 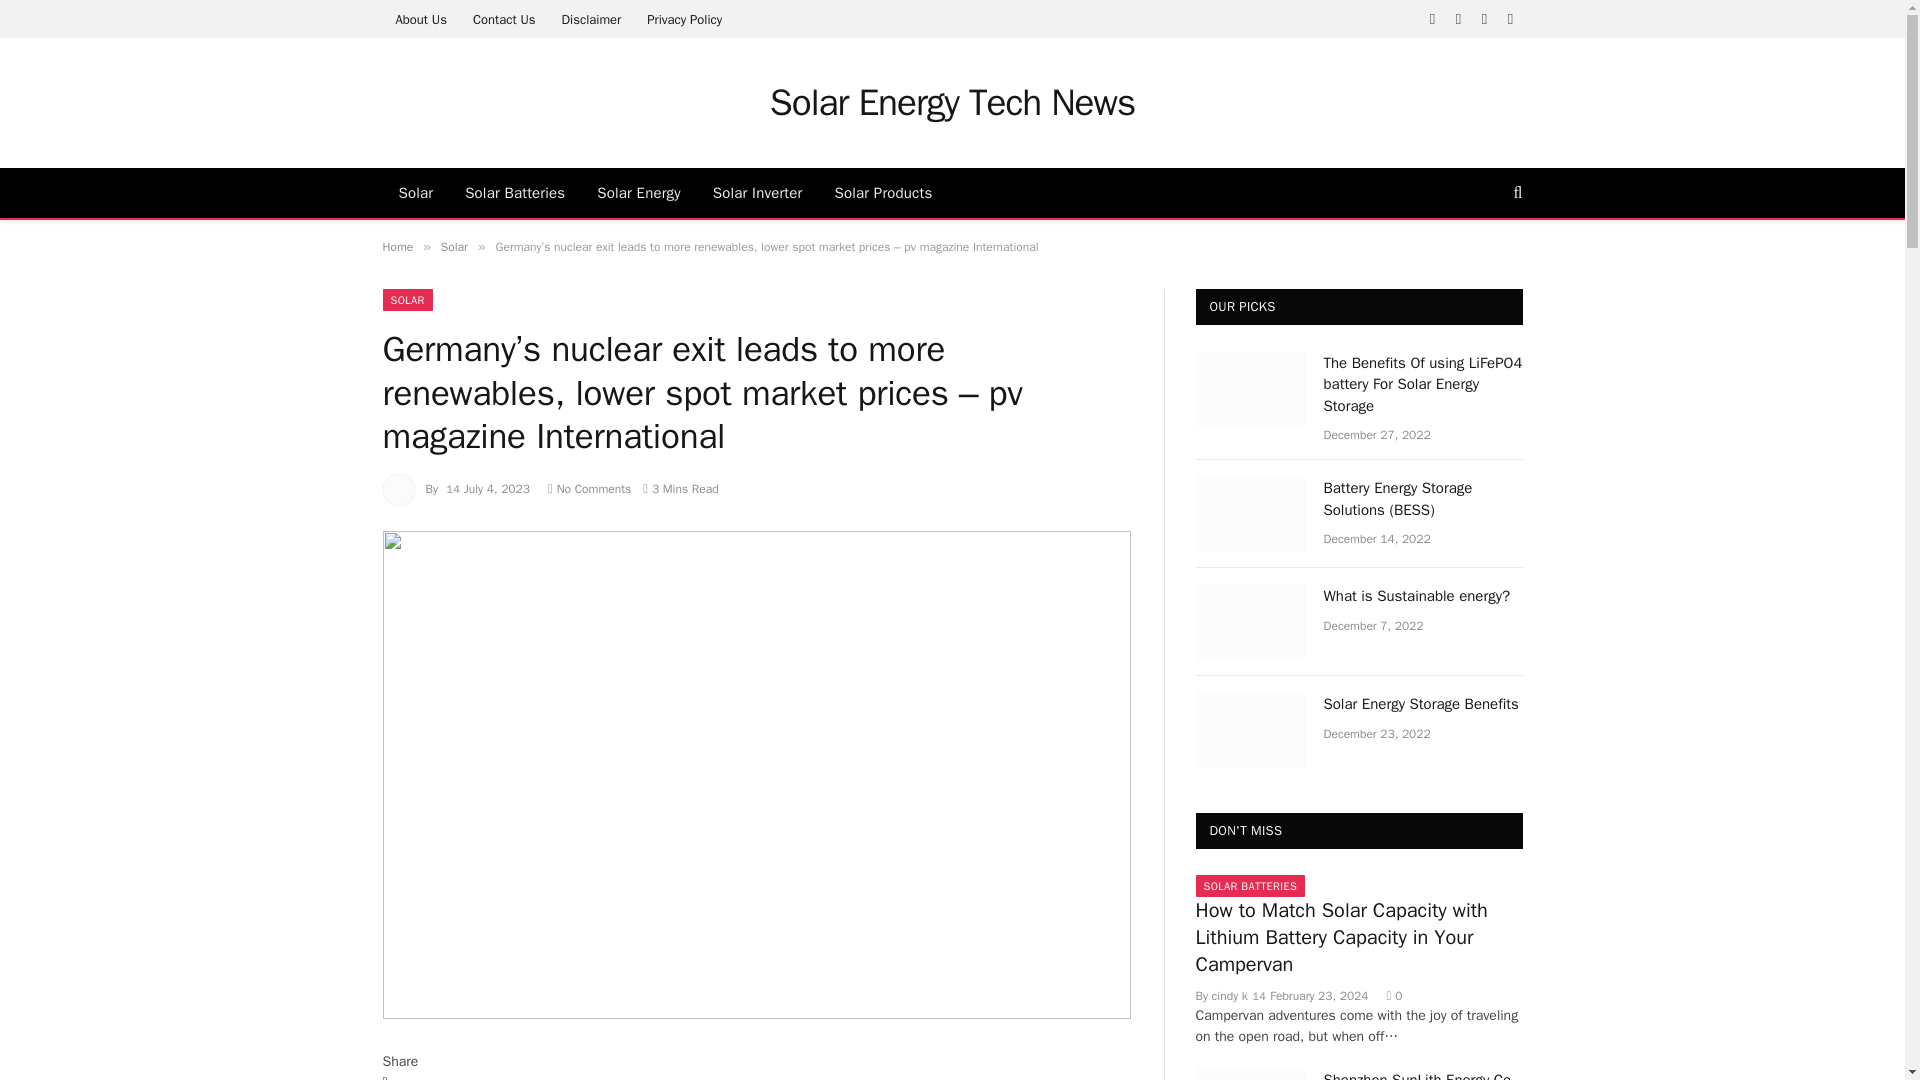 What do you see at coordinates (397, 246) in the screenshot?
I see `Home` at bounding box center [397, 246].